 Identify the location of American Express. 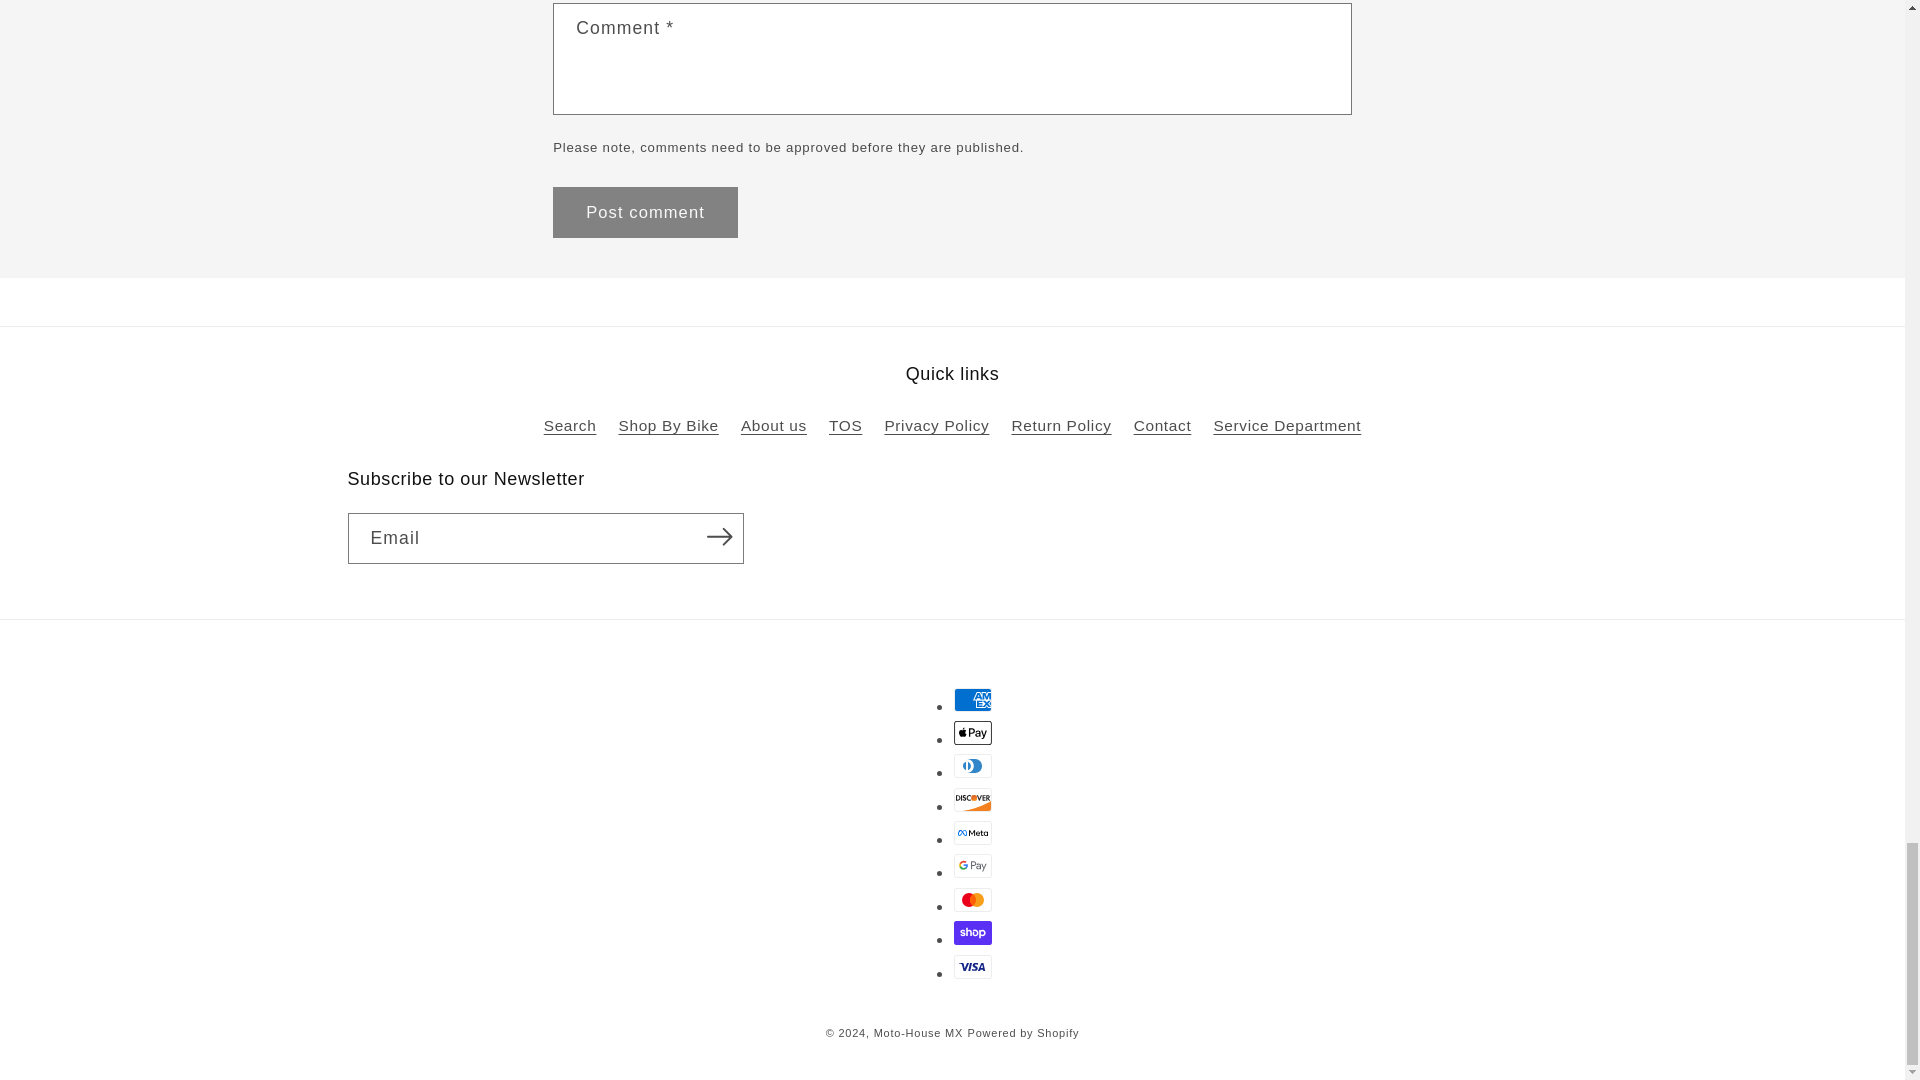
(973, 699).